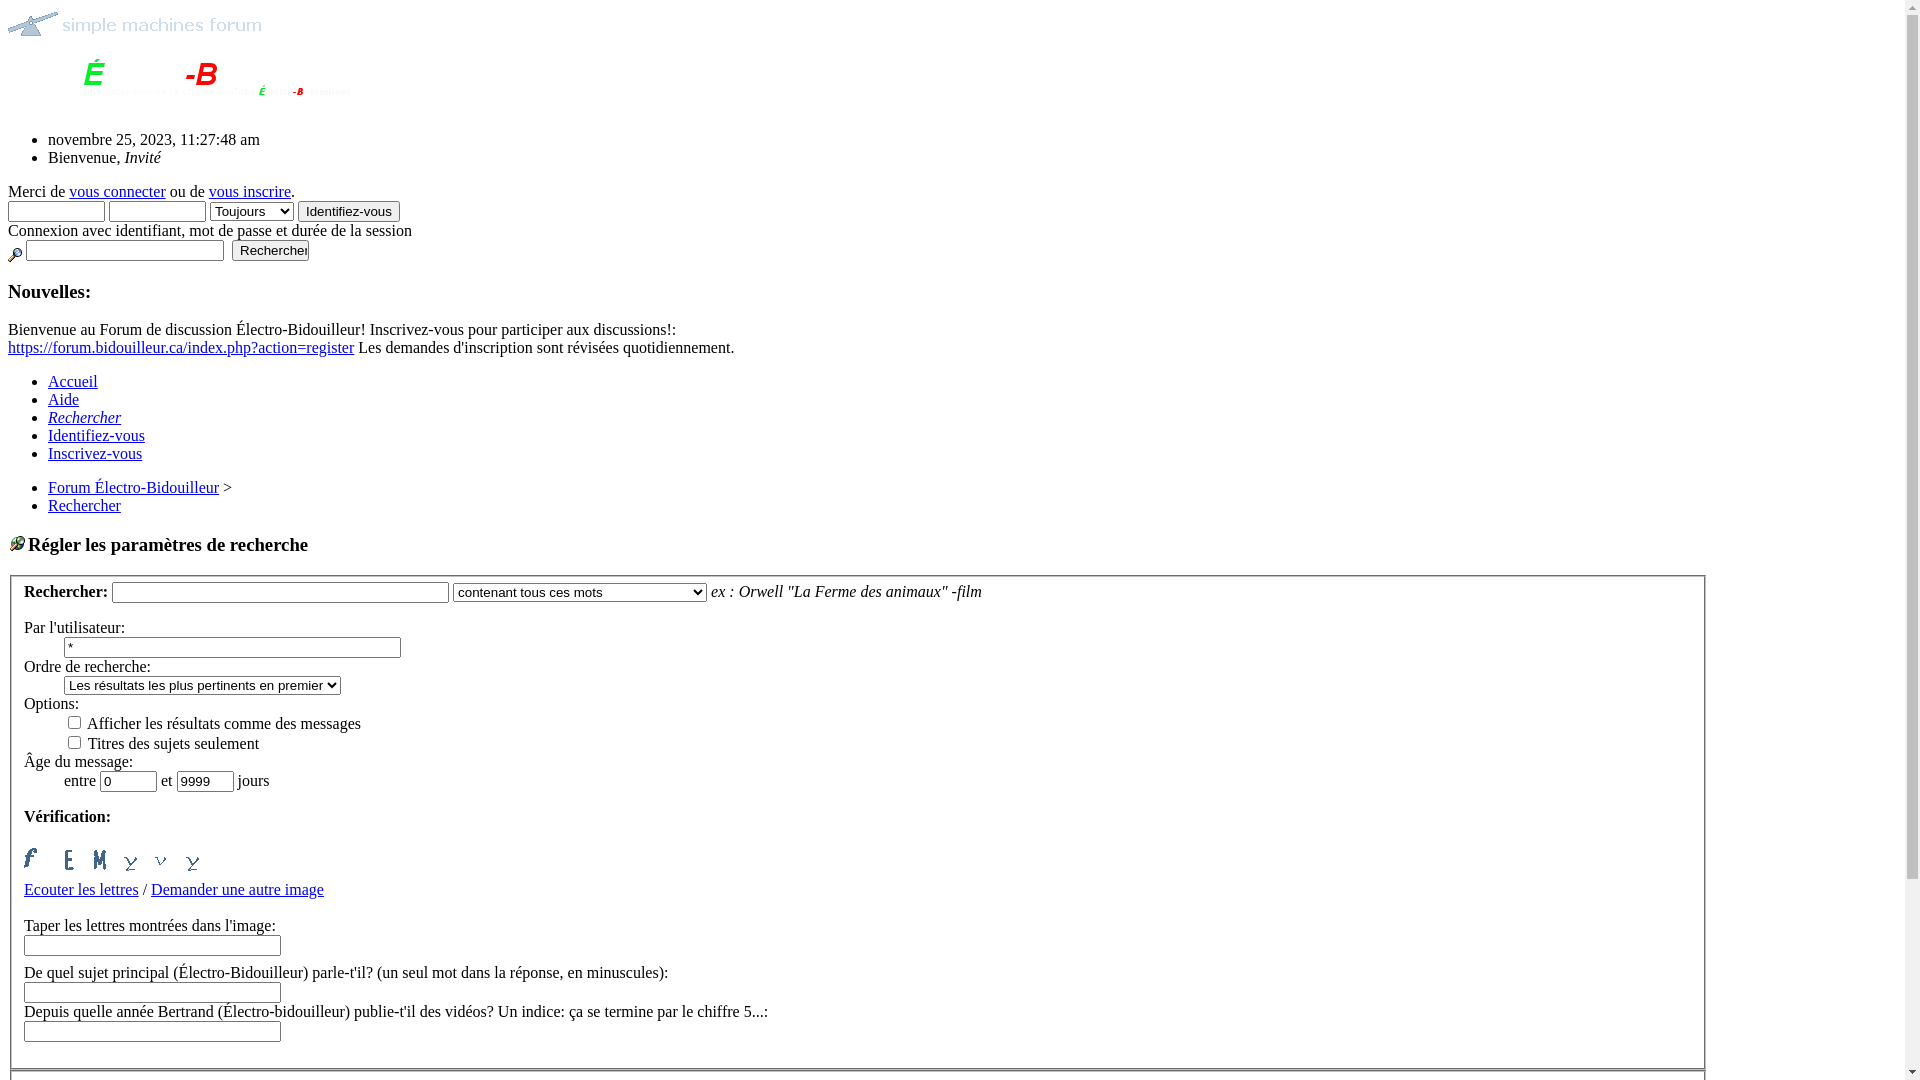  I want to click on Identifiez-vous, so click(349, 212).